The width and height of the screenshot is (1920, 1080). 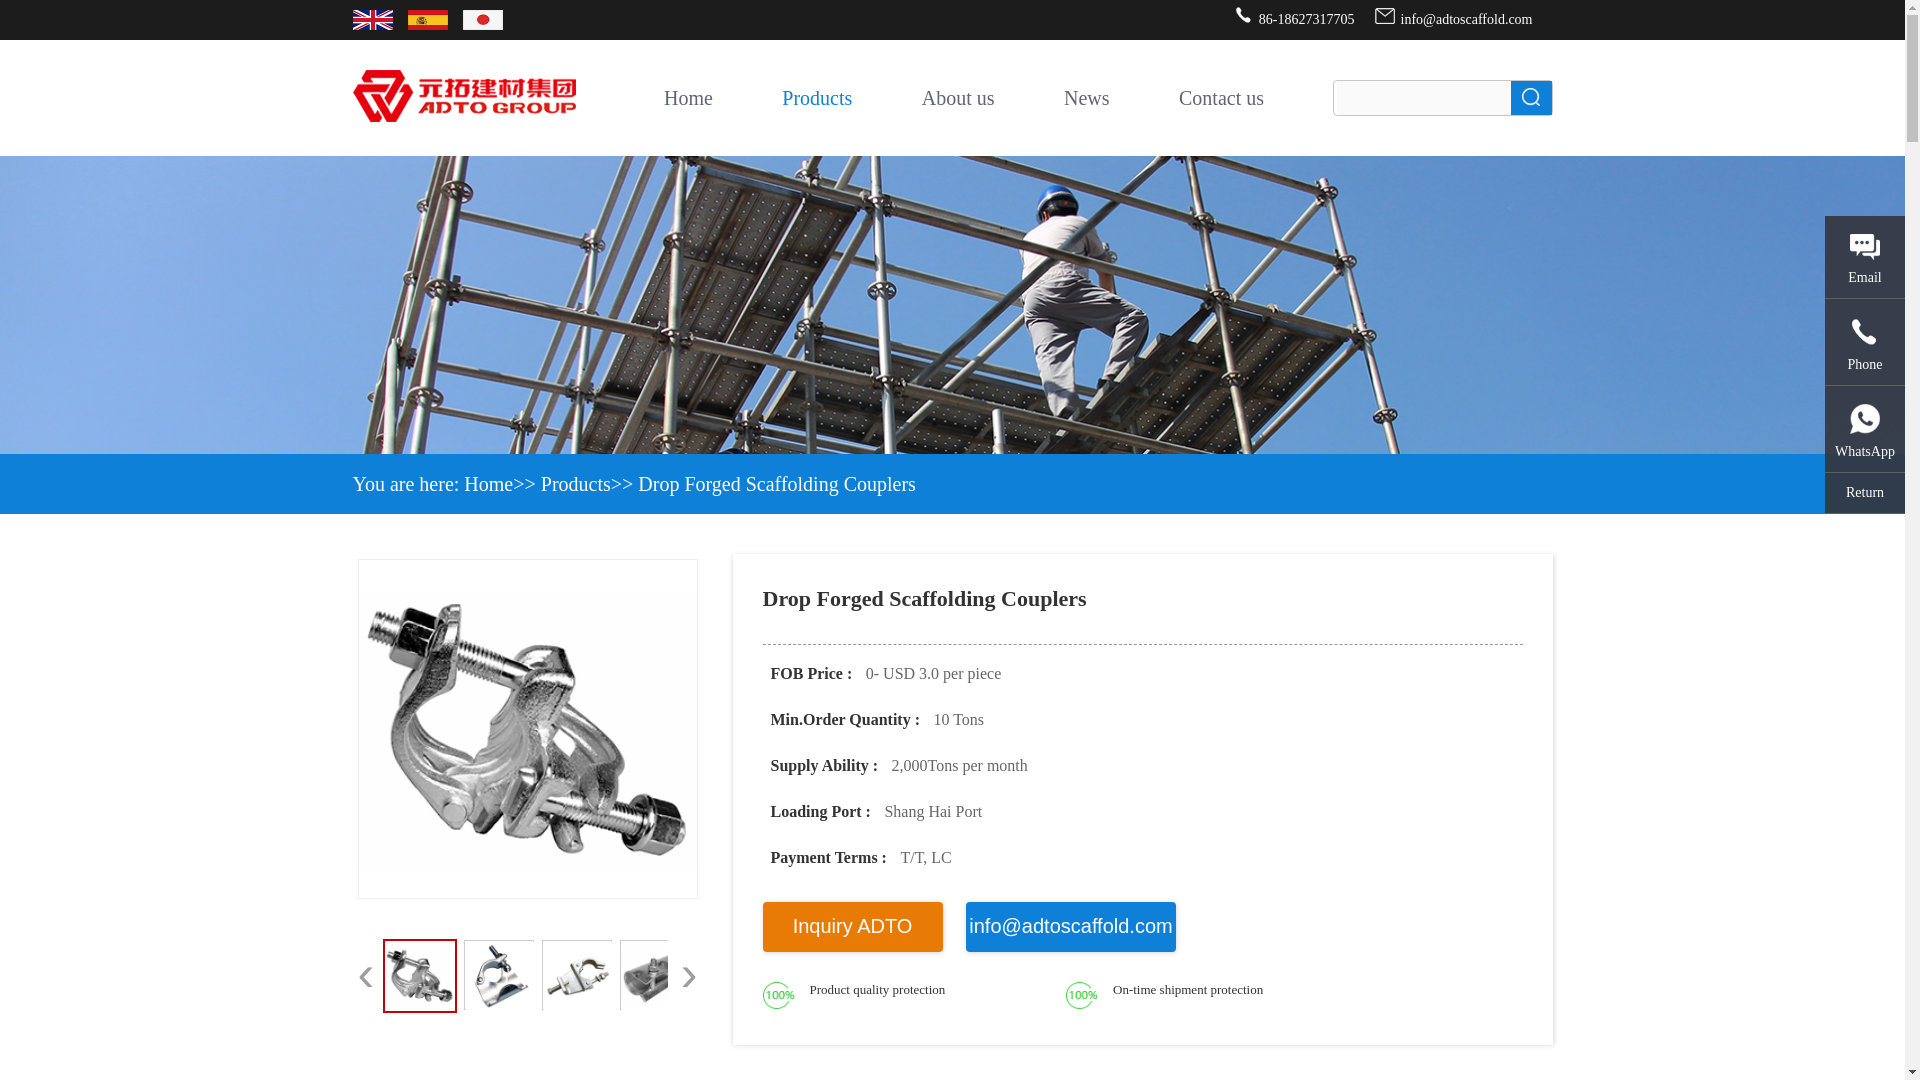 I want to click on Contact us, so click(x=1220, y=97).